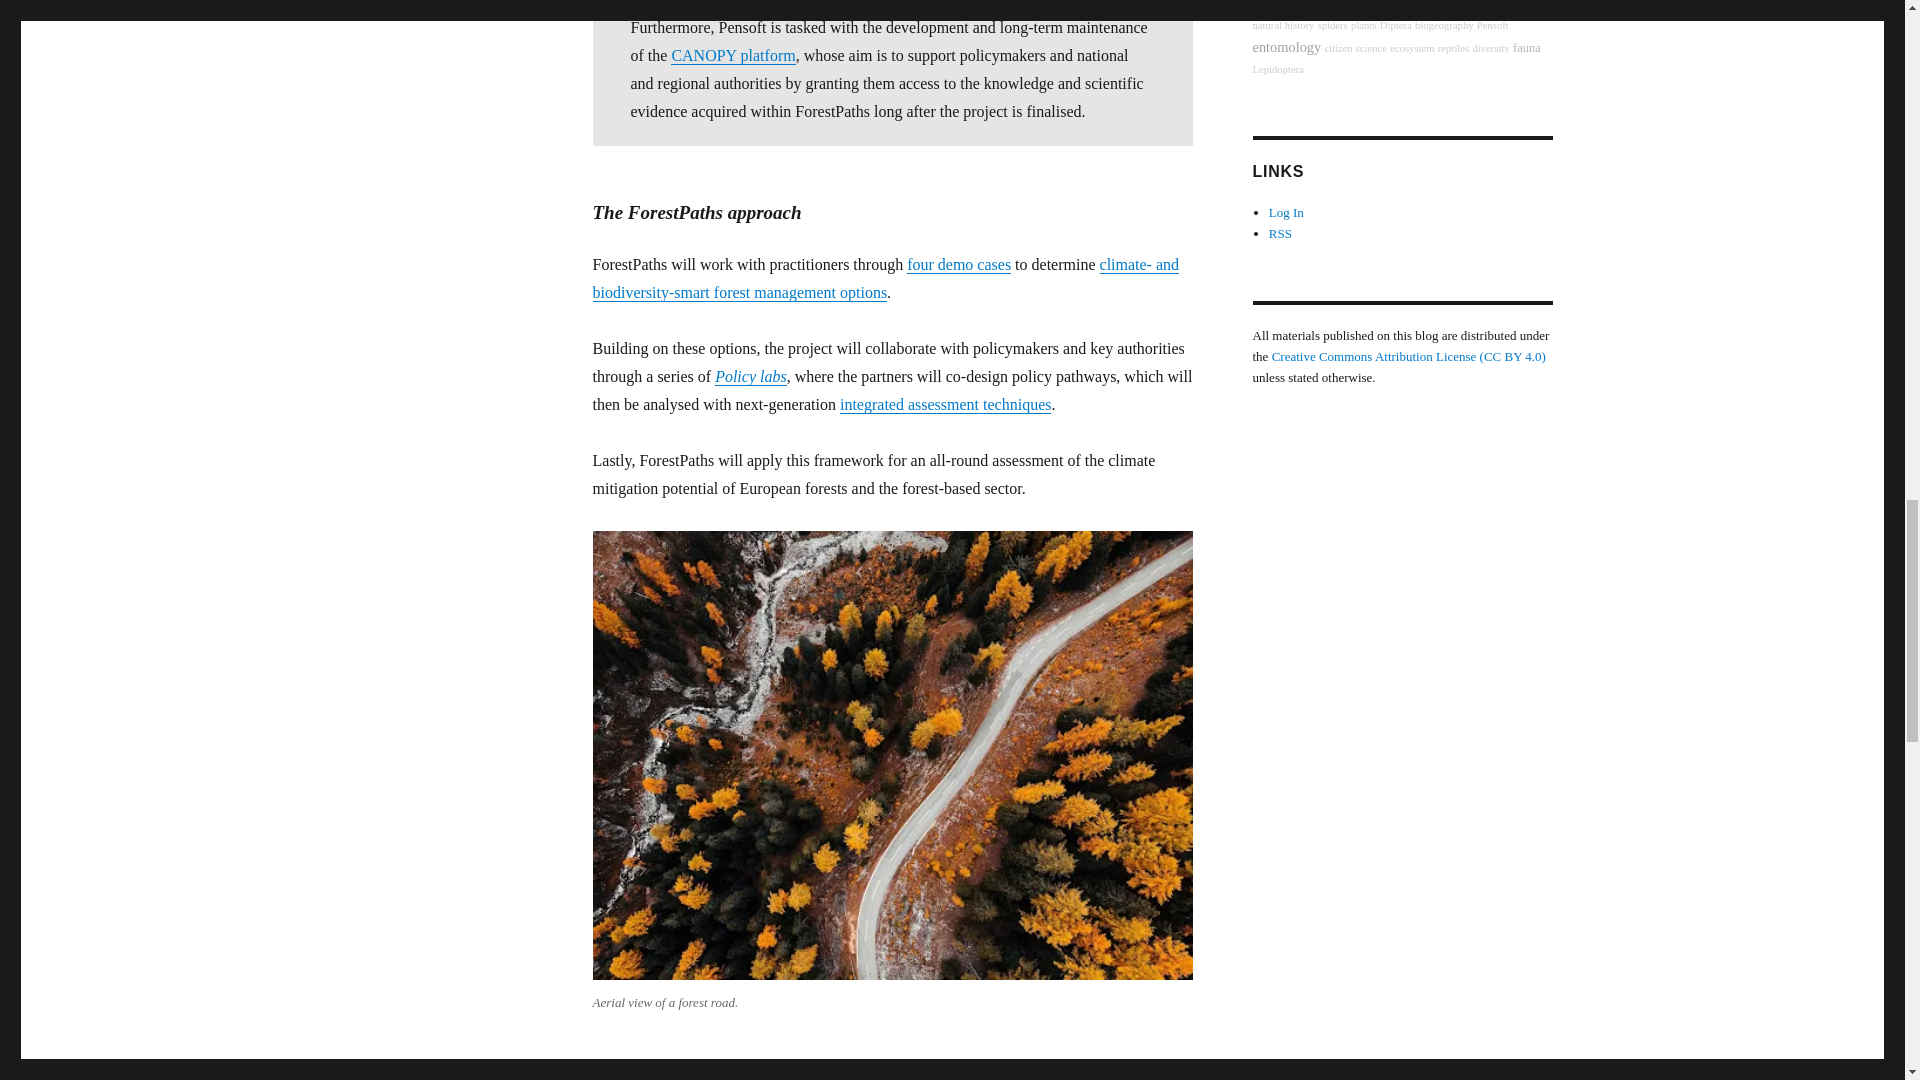 Image resolution: width=1920 pixels, height=1080 pixels. I want to click on integrated assessment techniques, so click(946, 404).